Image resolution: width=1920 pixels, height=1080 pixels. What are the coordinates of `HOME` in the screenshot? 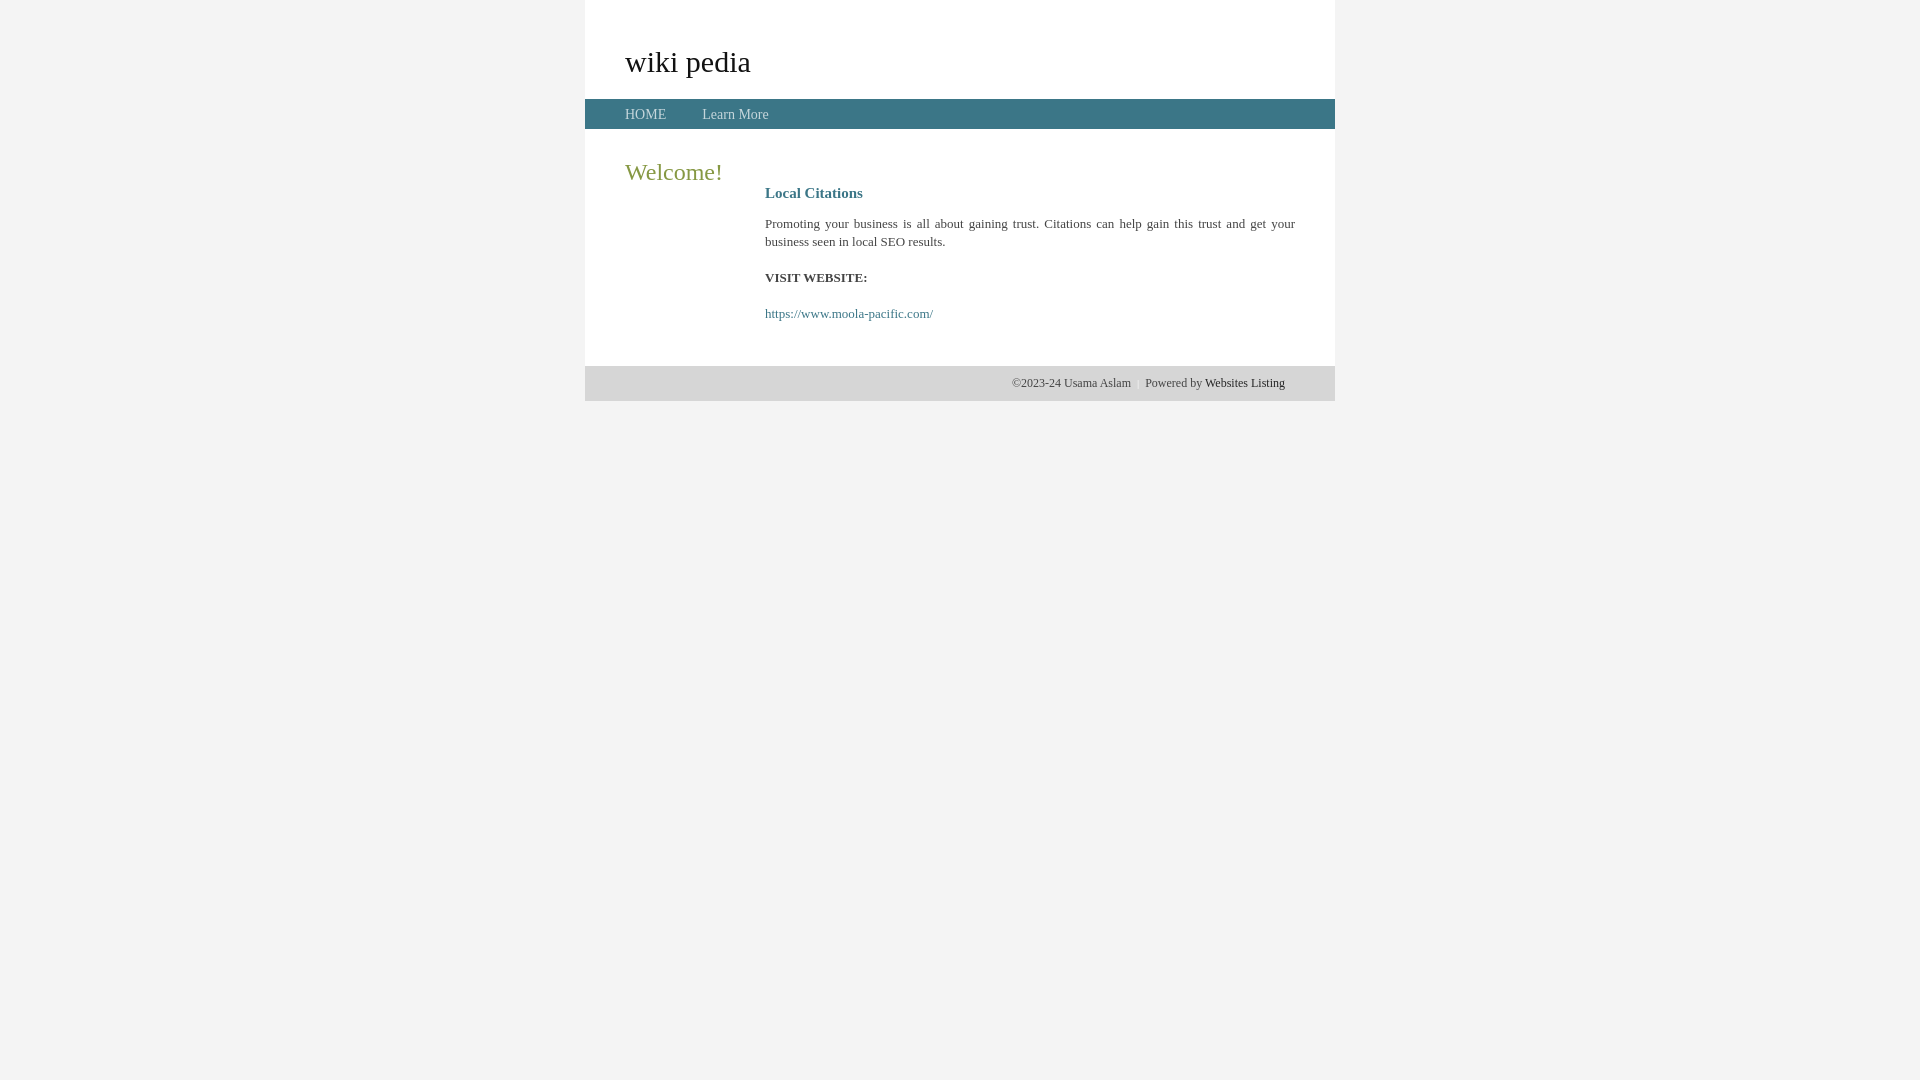 It's located at (646, 114).